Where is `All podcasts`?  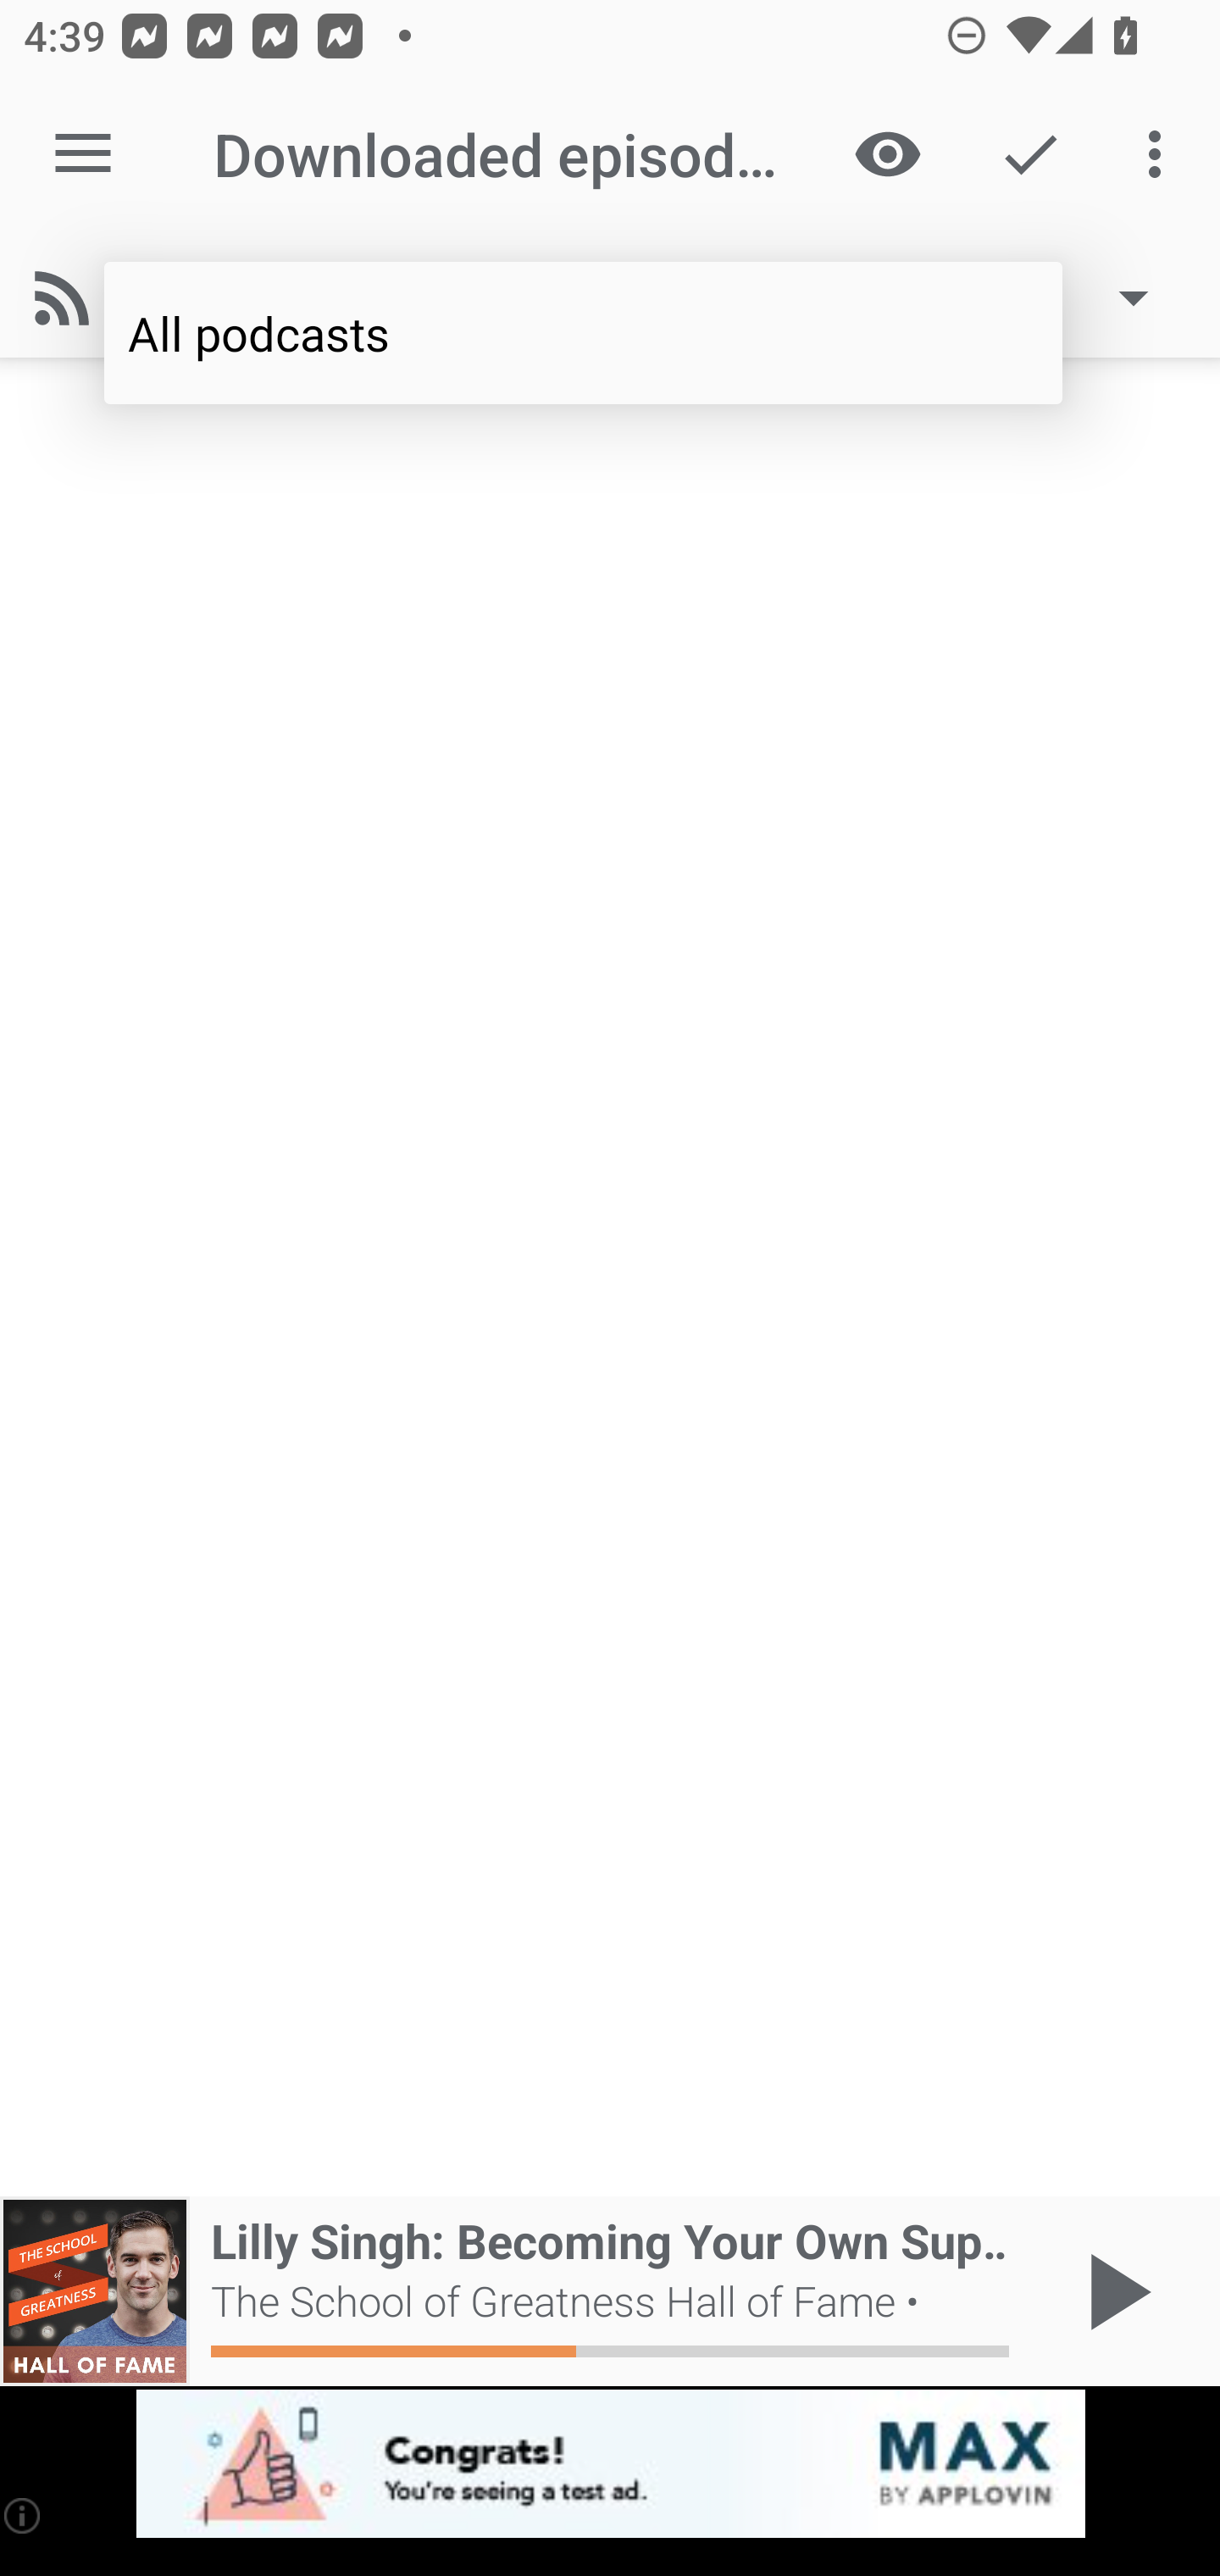
All podcasts is located at coordinates (583, 334).